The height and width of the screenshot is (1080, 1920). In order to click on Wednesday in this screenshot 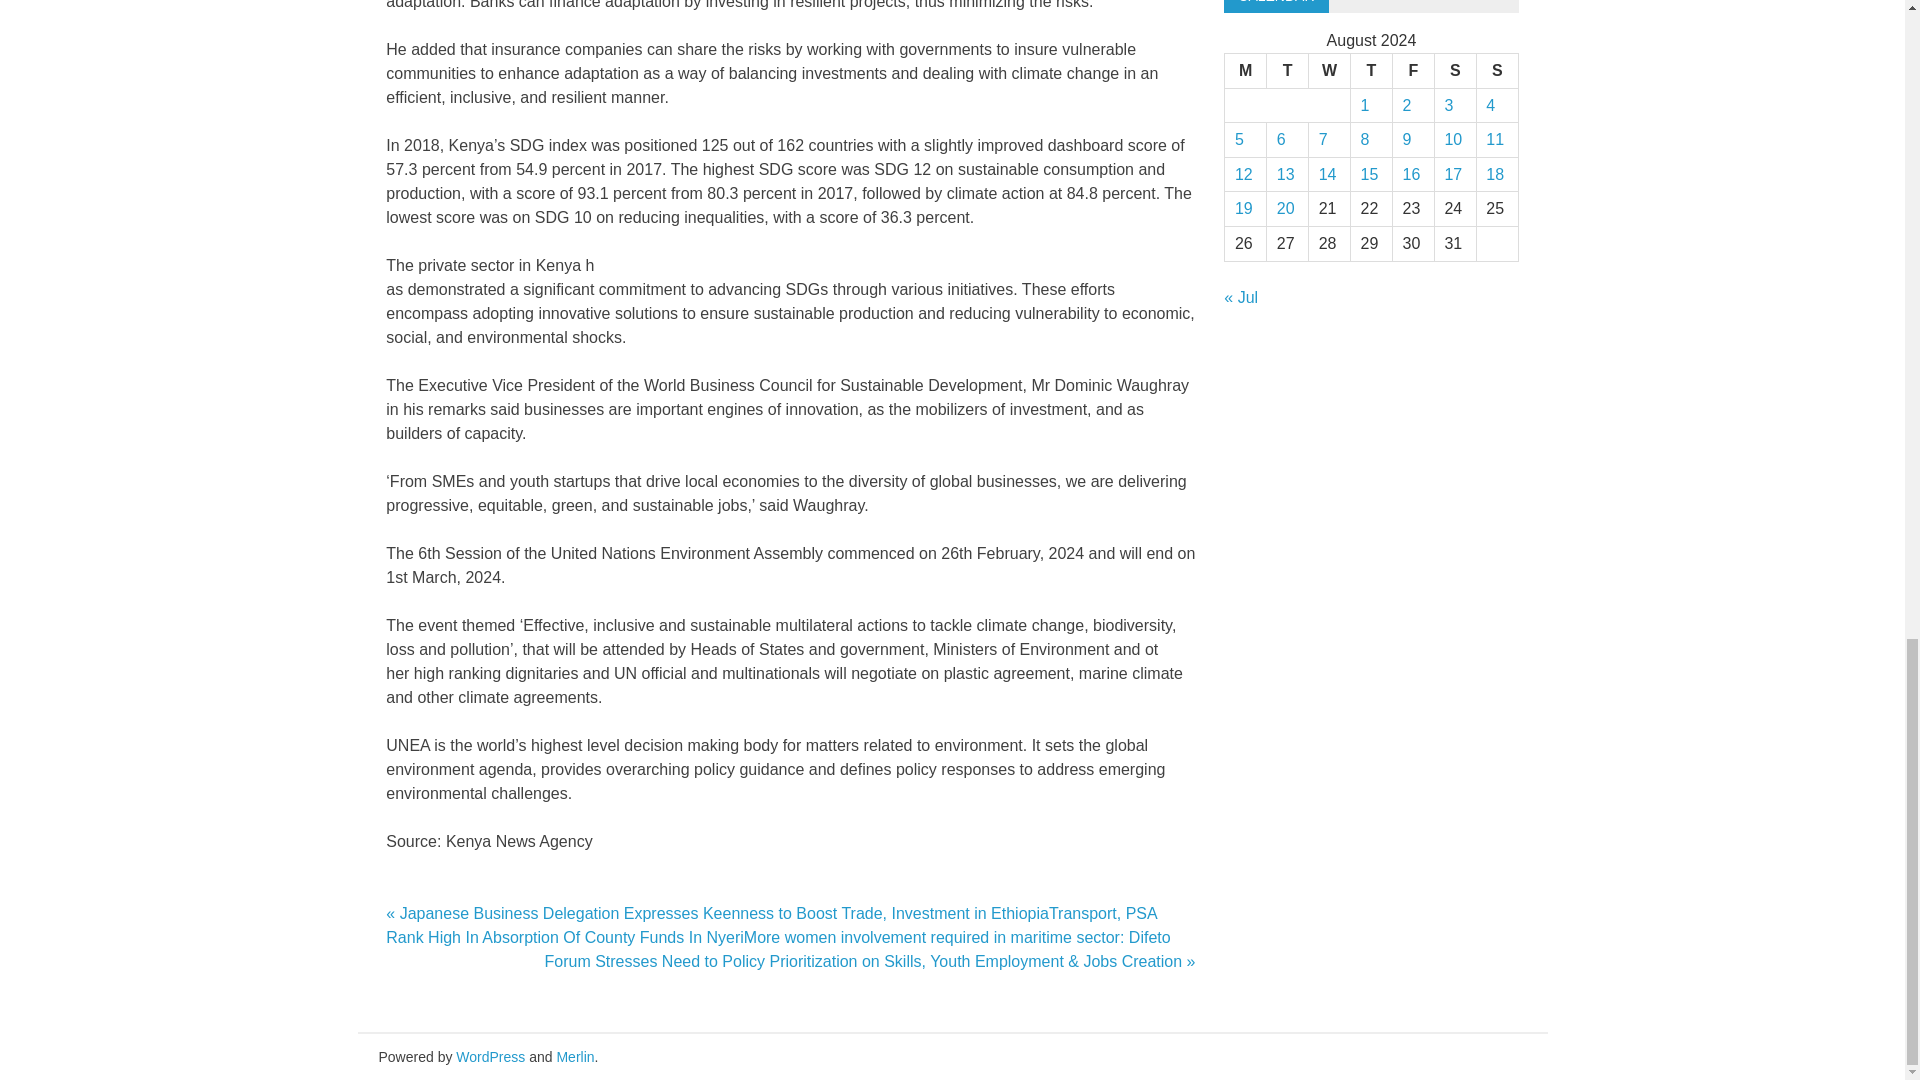, I will do `click(1330, 71)`.